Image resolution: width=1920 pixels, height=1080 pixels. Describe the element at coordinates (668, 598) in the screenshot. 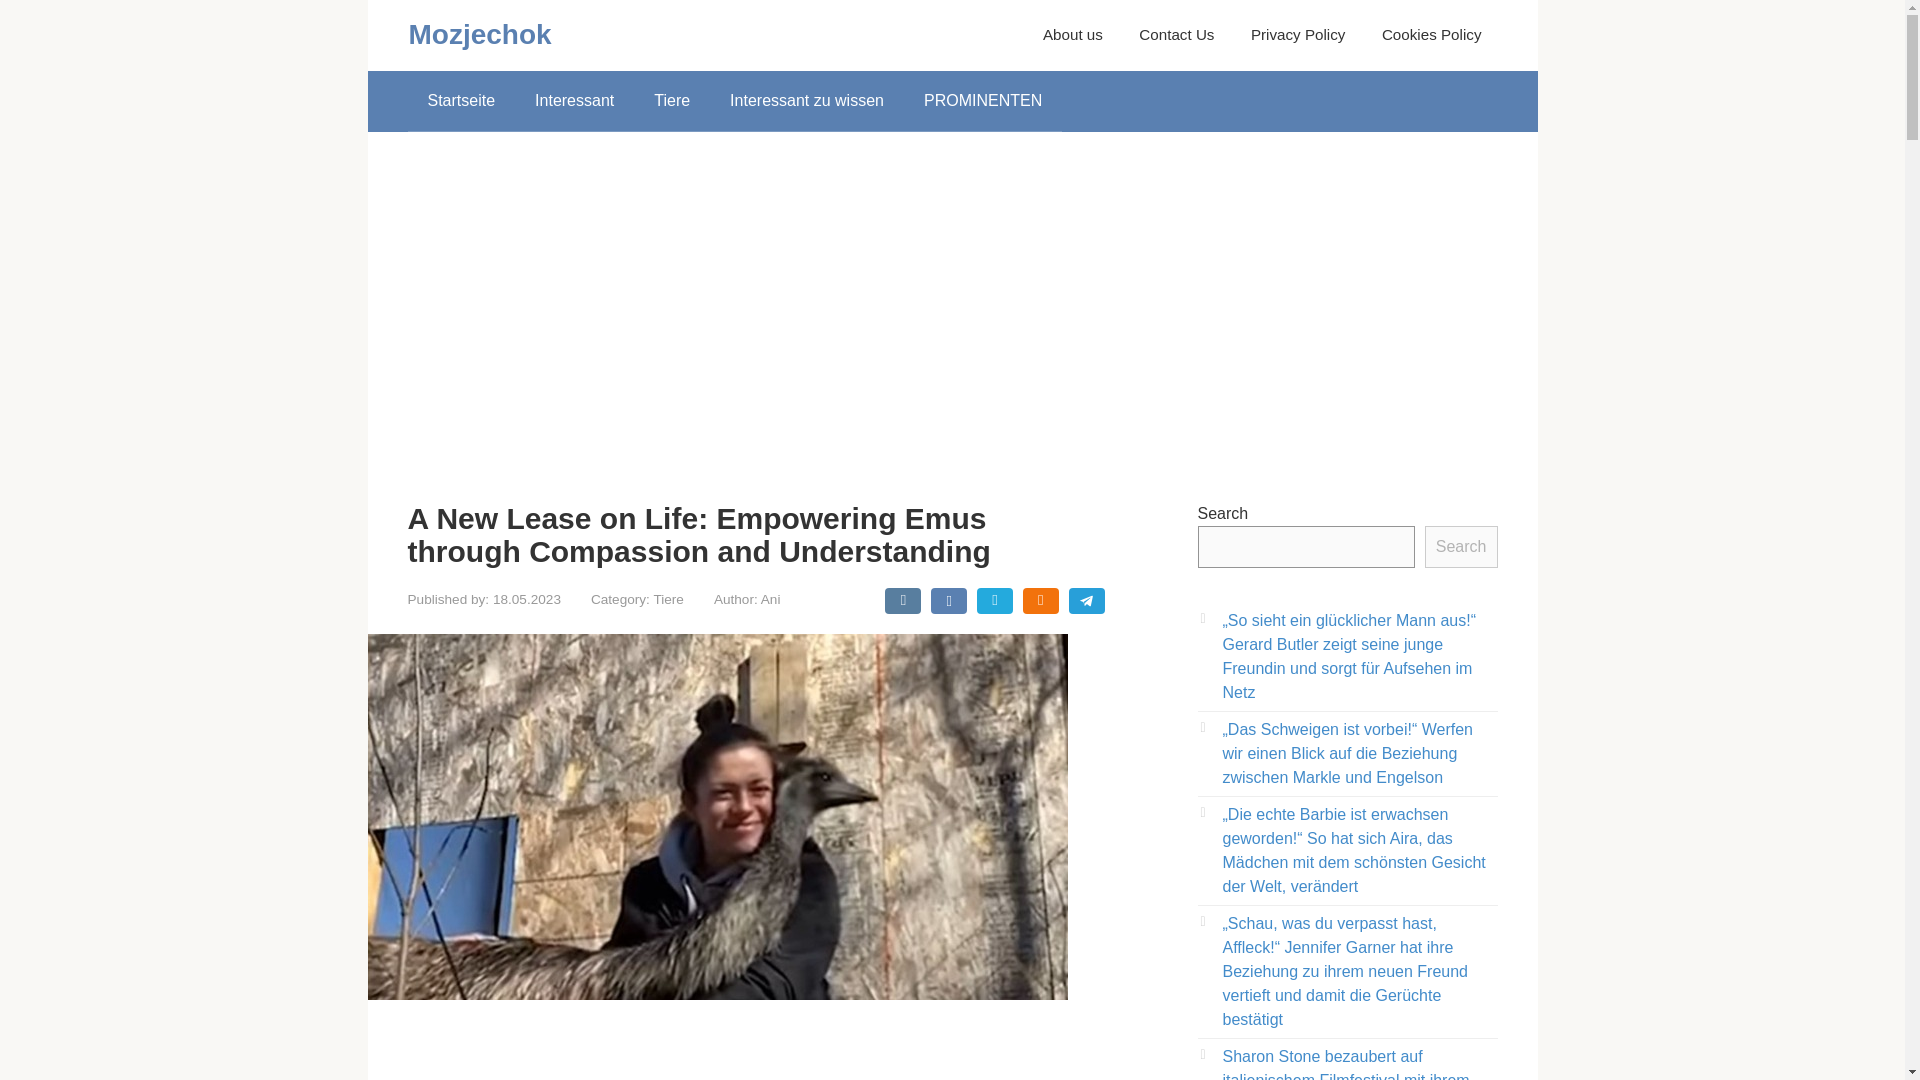

I see `Tiere` at that location.